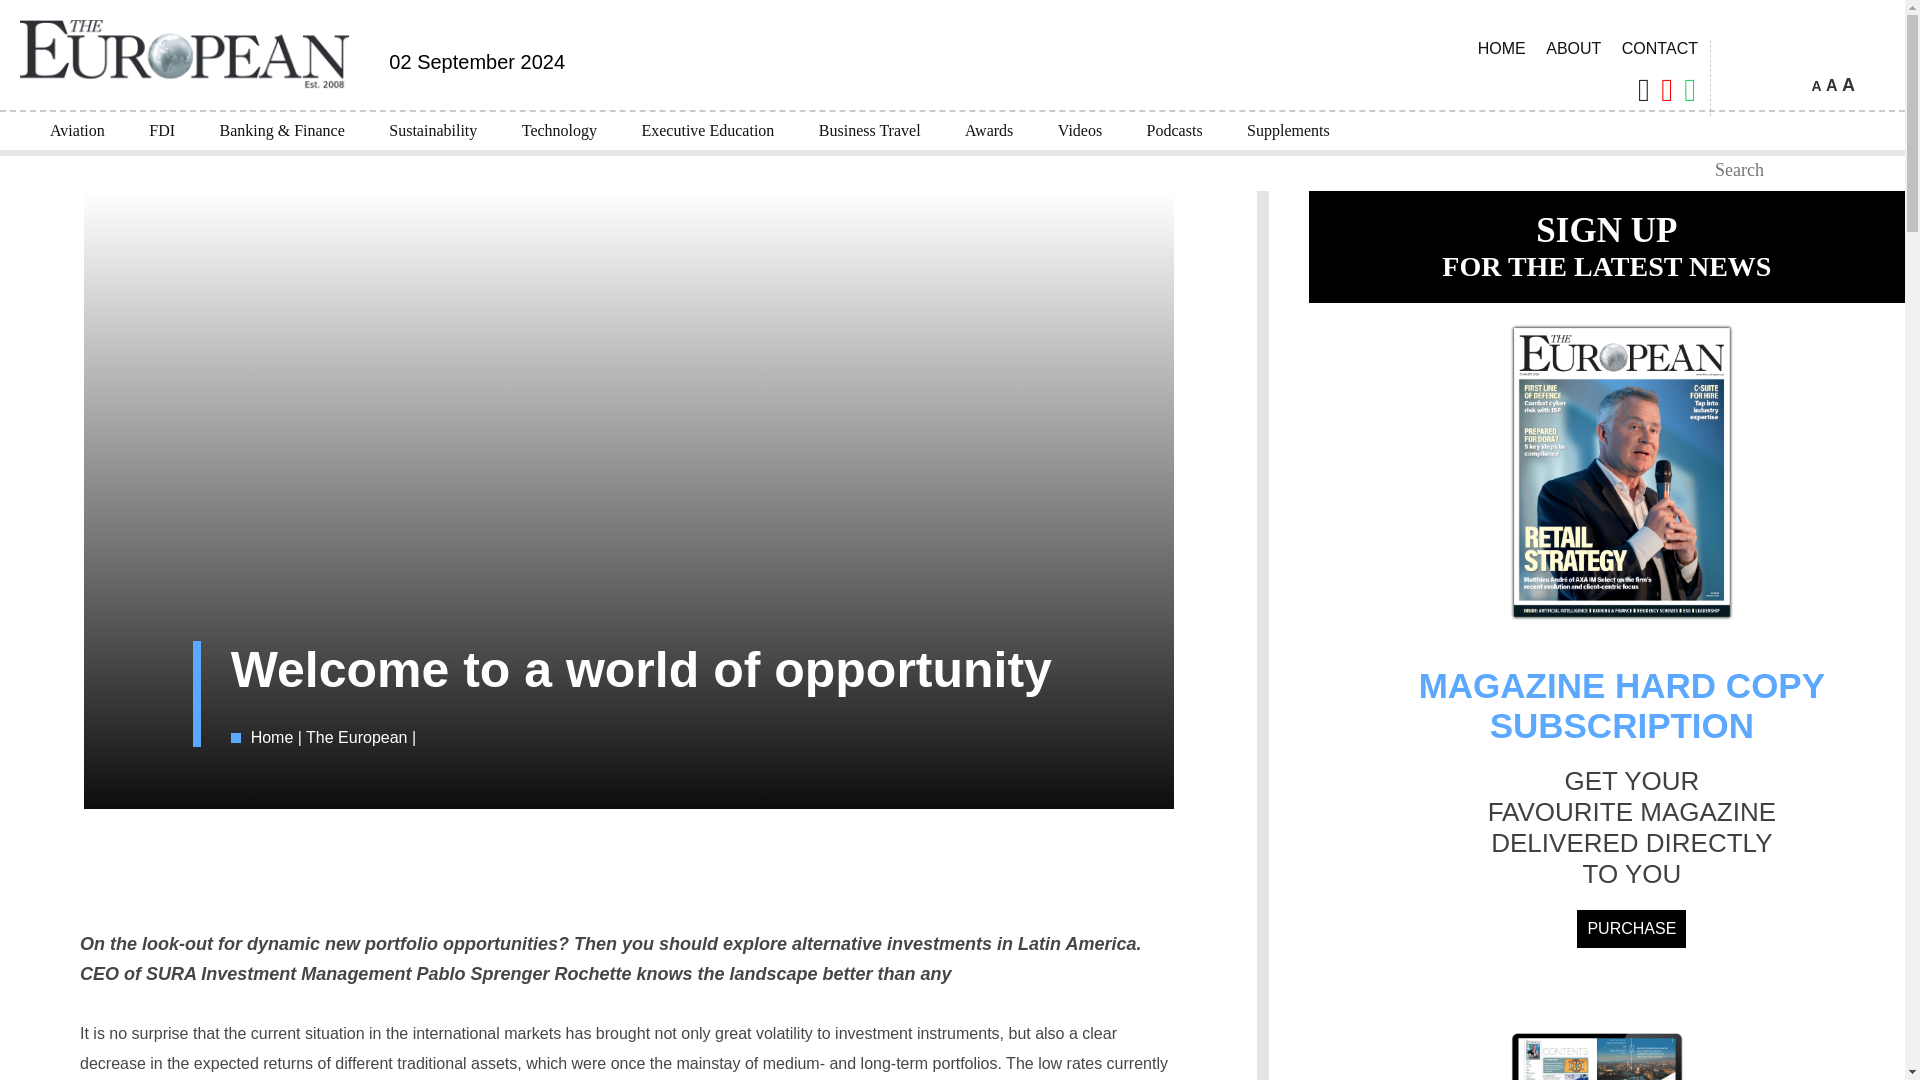 The width and height of the screenshot is (1920, 1080). Describe the element at coordinates (869, 131) in the screenshot. I see `Business Travel` at that location.